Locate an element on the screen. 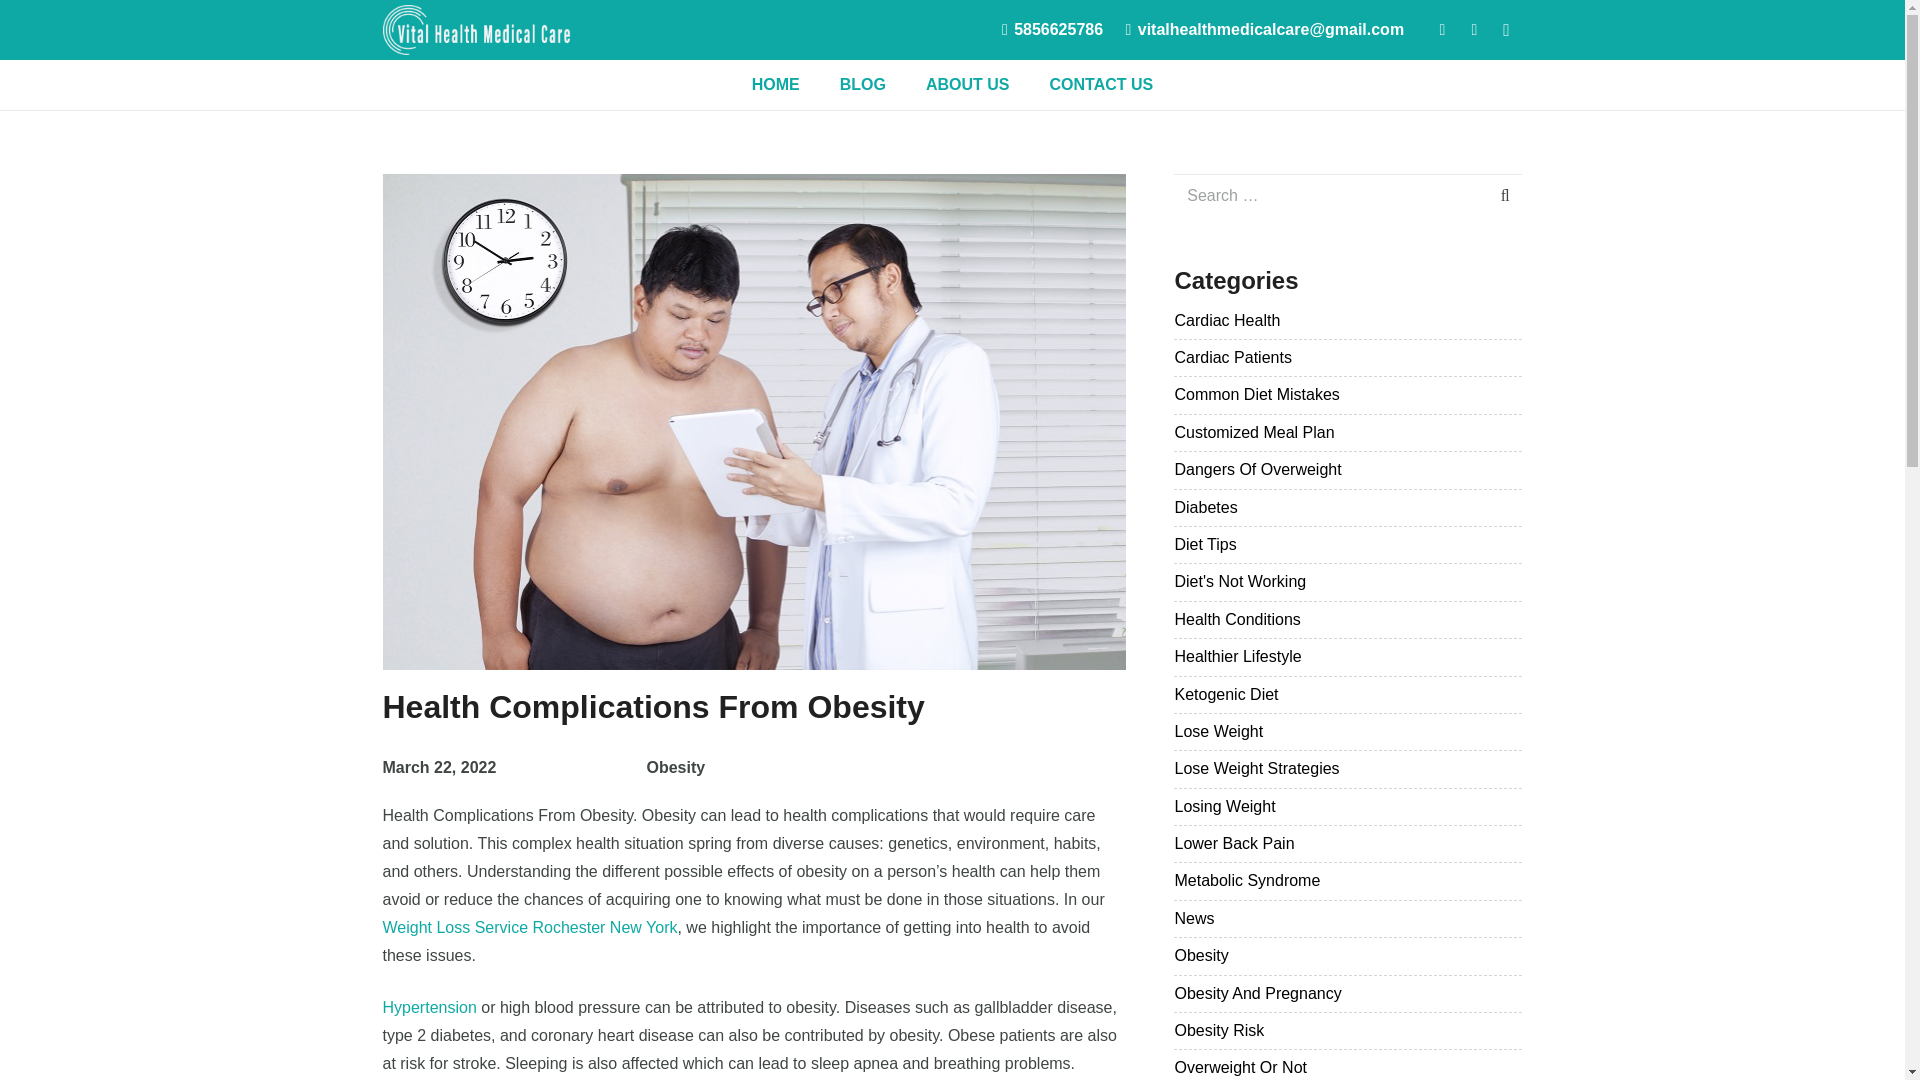 The image size is (1920, 1080). Cardiac Health is located at coordinates (1226, 320).